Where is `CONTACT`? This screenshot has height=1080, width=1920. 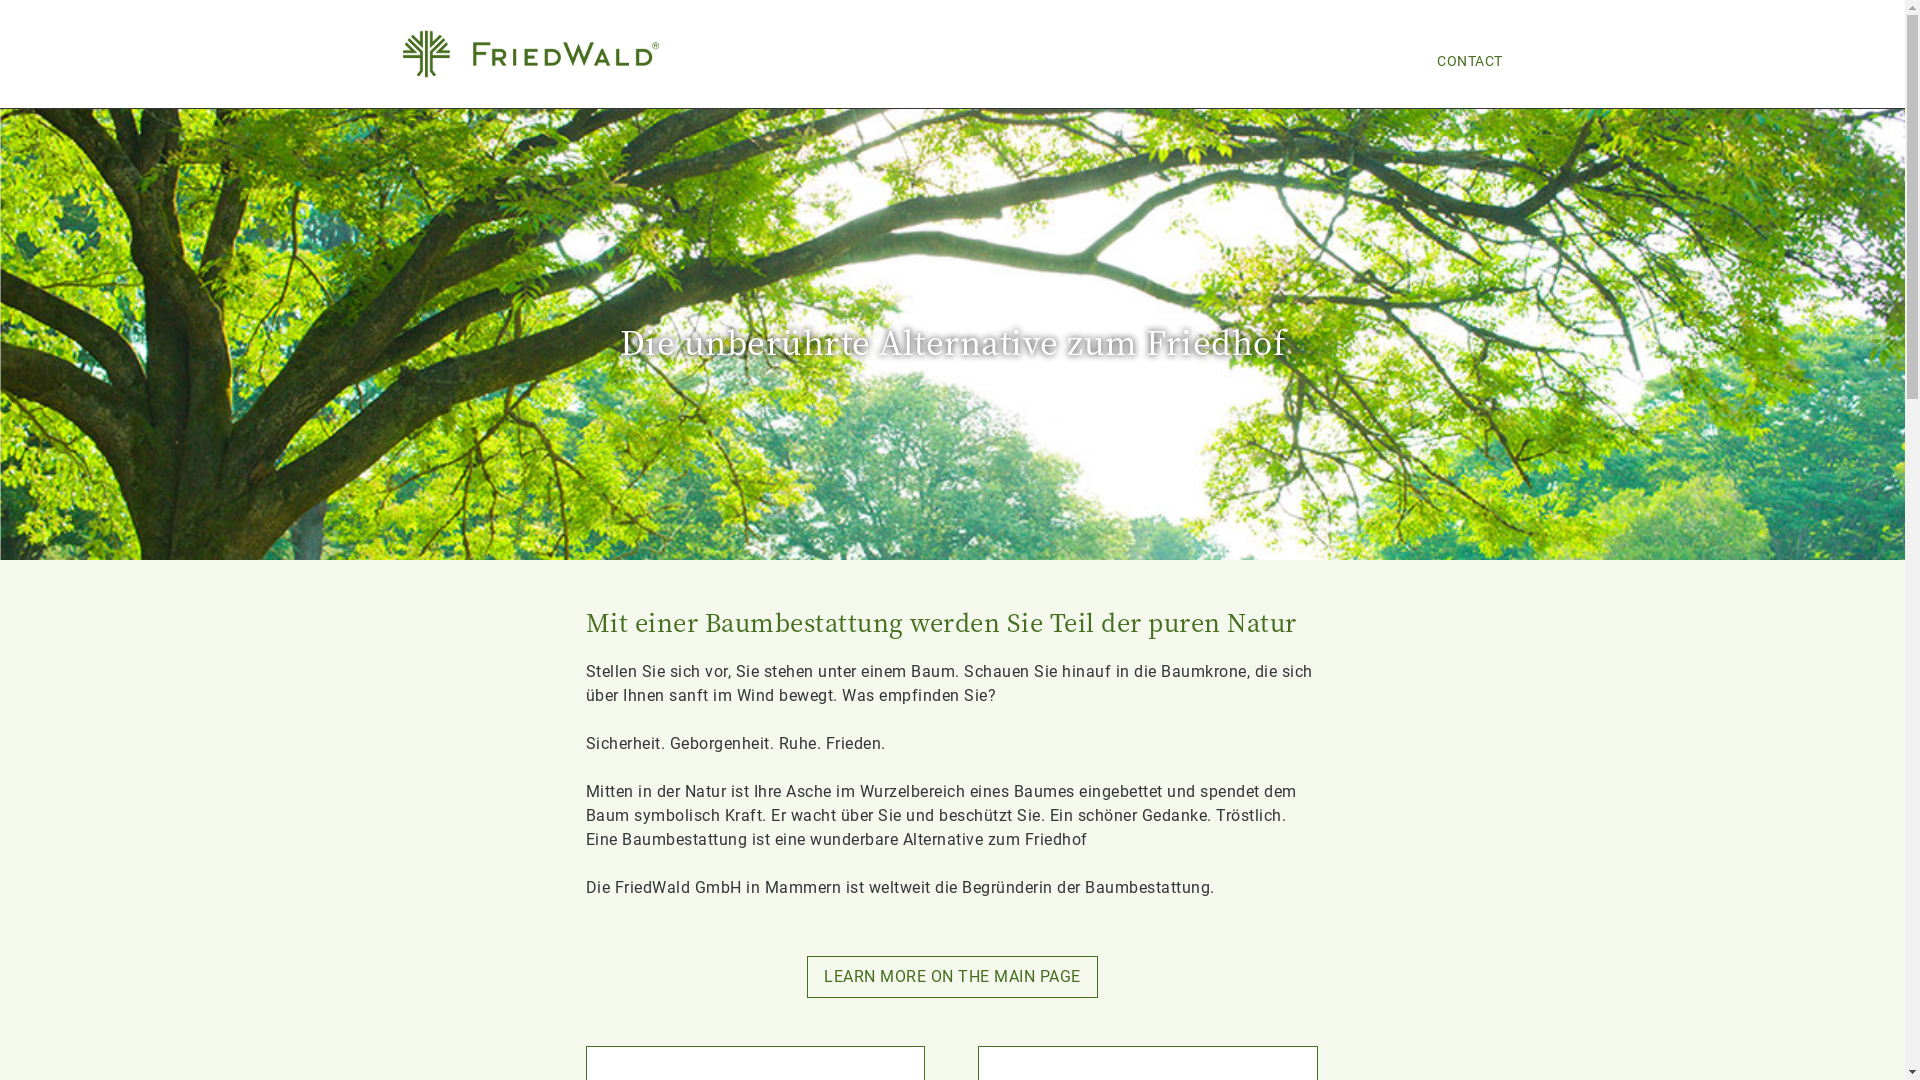
CONTACT is located at coordinates (1462, 62).